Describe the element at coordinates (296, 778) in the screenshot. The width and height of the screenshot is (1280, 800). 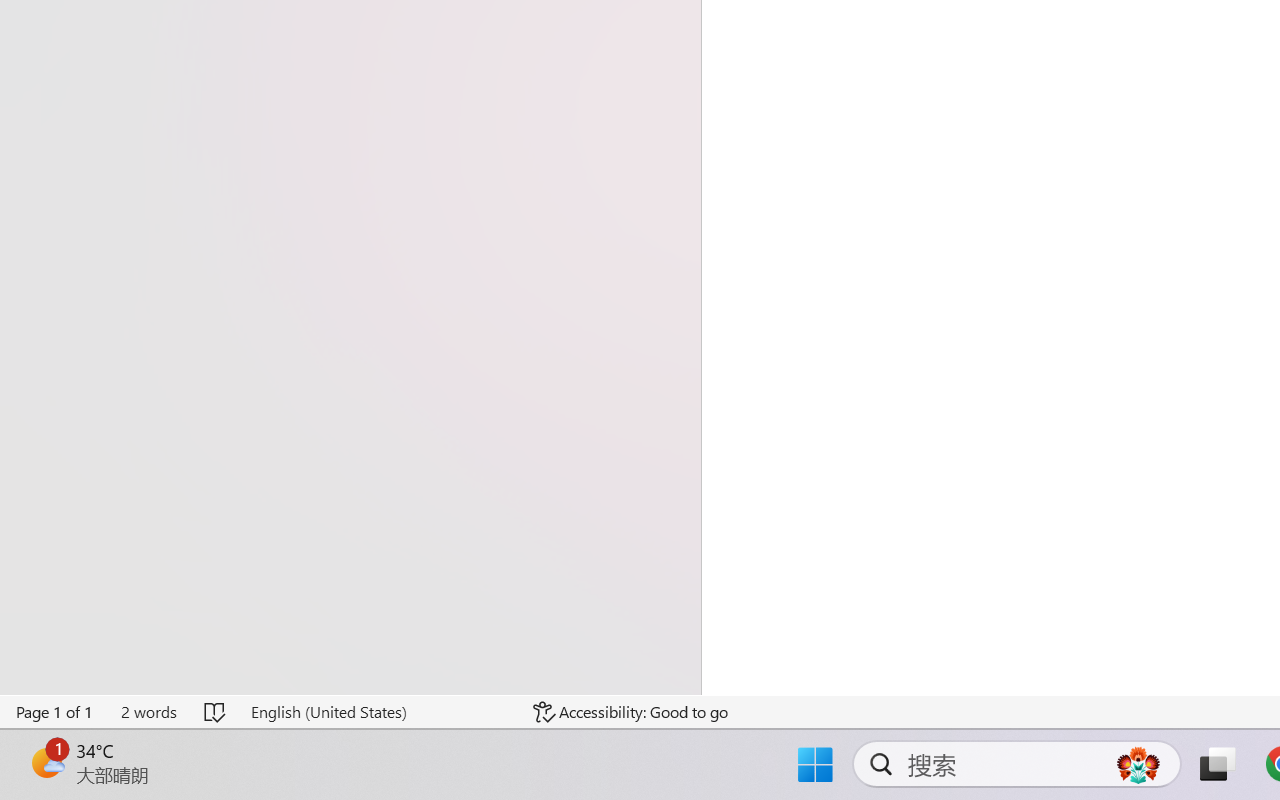
I see `Search highlights icon opens search home window` at that location.